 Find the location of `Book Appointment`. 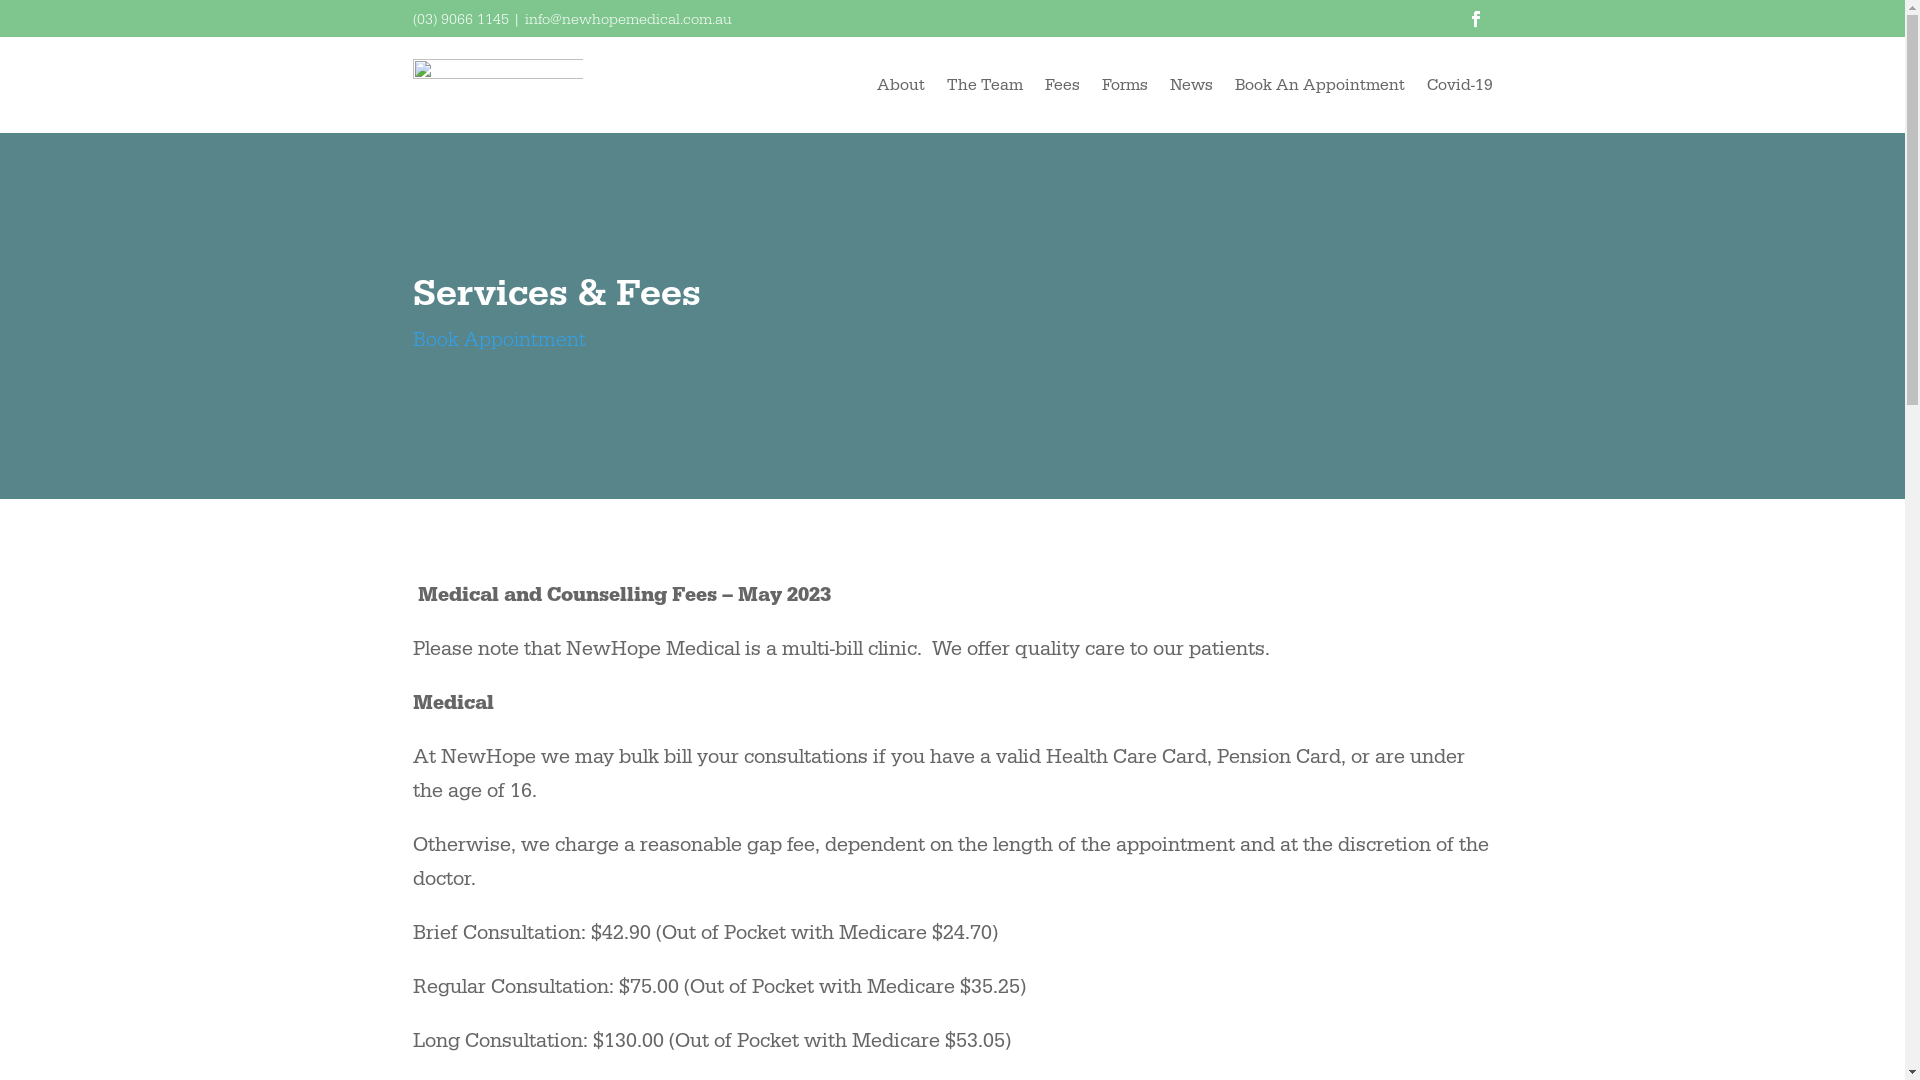

Book Appointment is located at coordinates (498, 340).